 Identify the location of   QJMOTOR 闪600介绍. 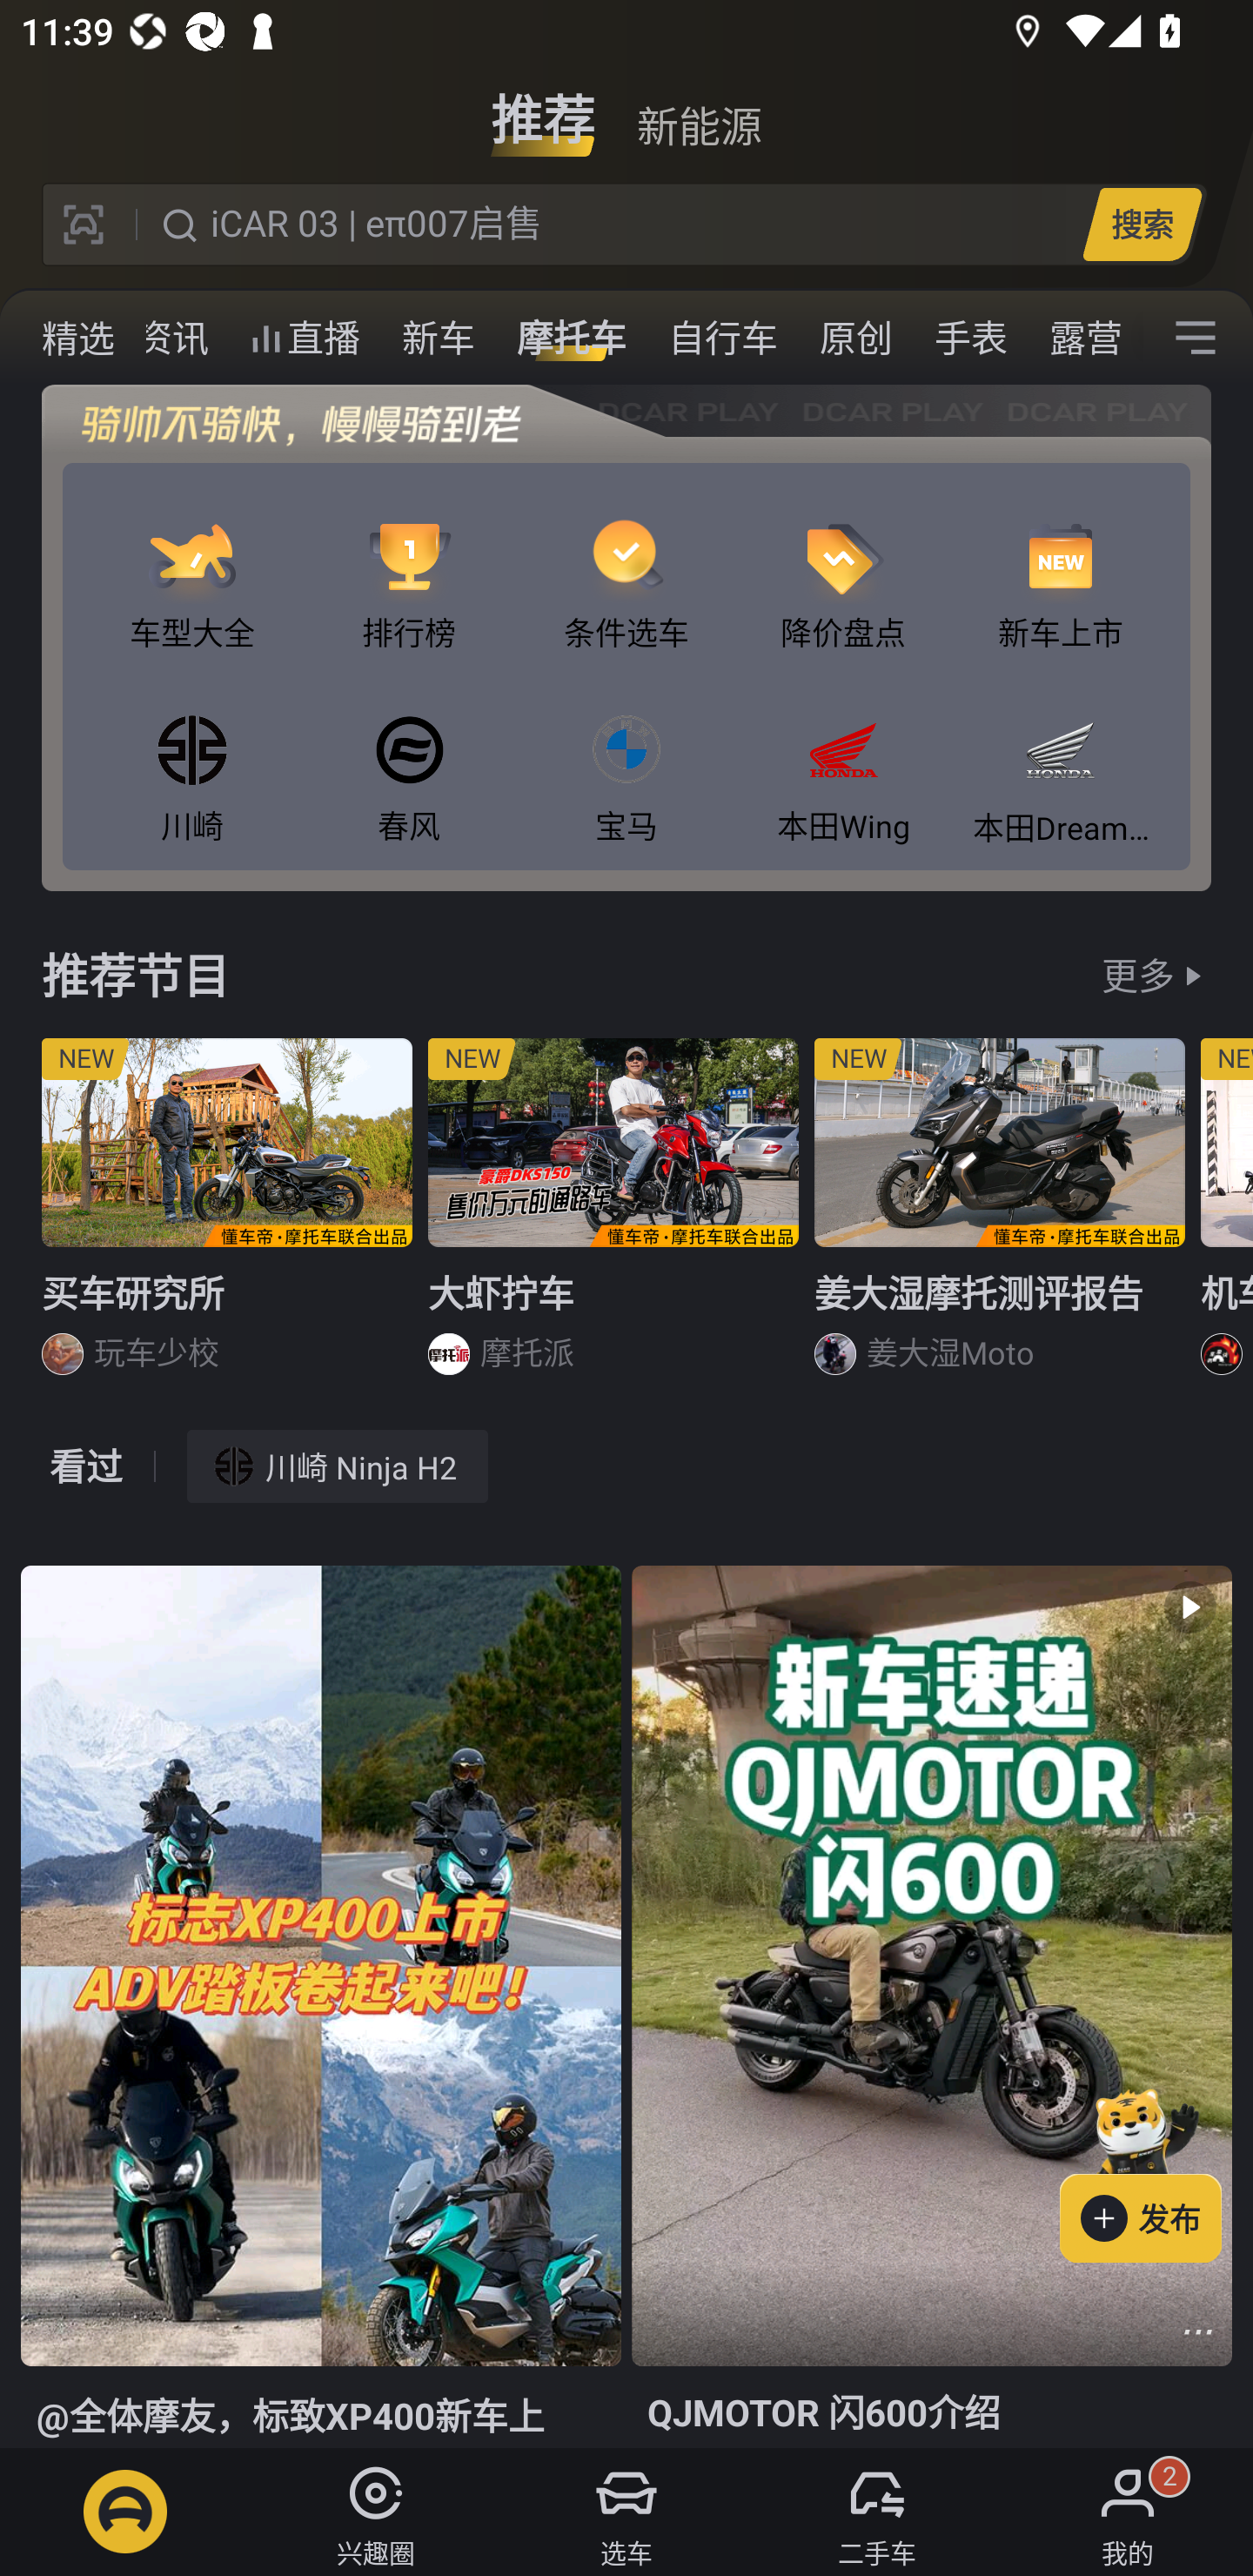
(931, 2007).